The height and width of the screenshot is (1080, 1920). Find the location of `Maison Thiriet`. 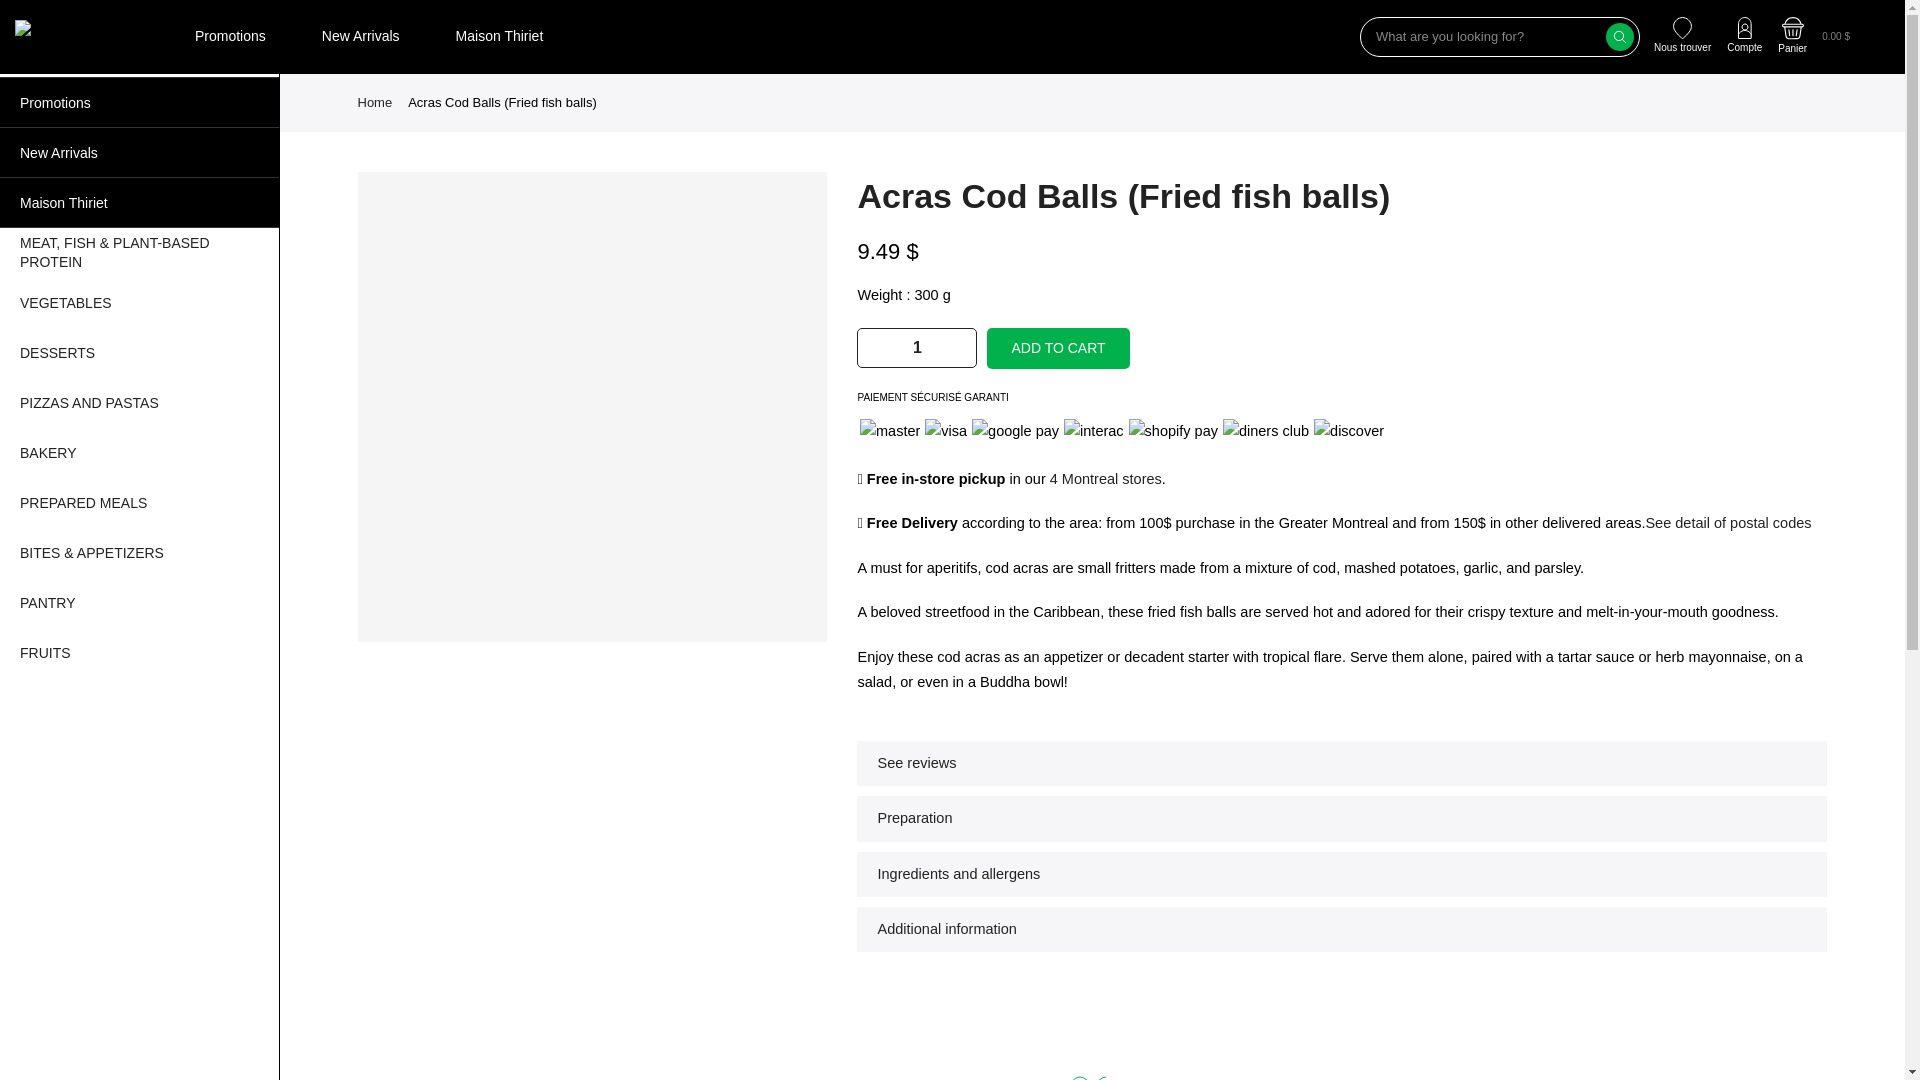

Maison Thiriet is located at coordinates (500, 36).